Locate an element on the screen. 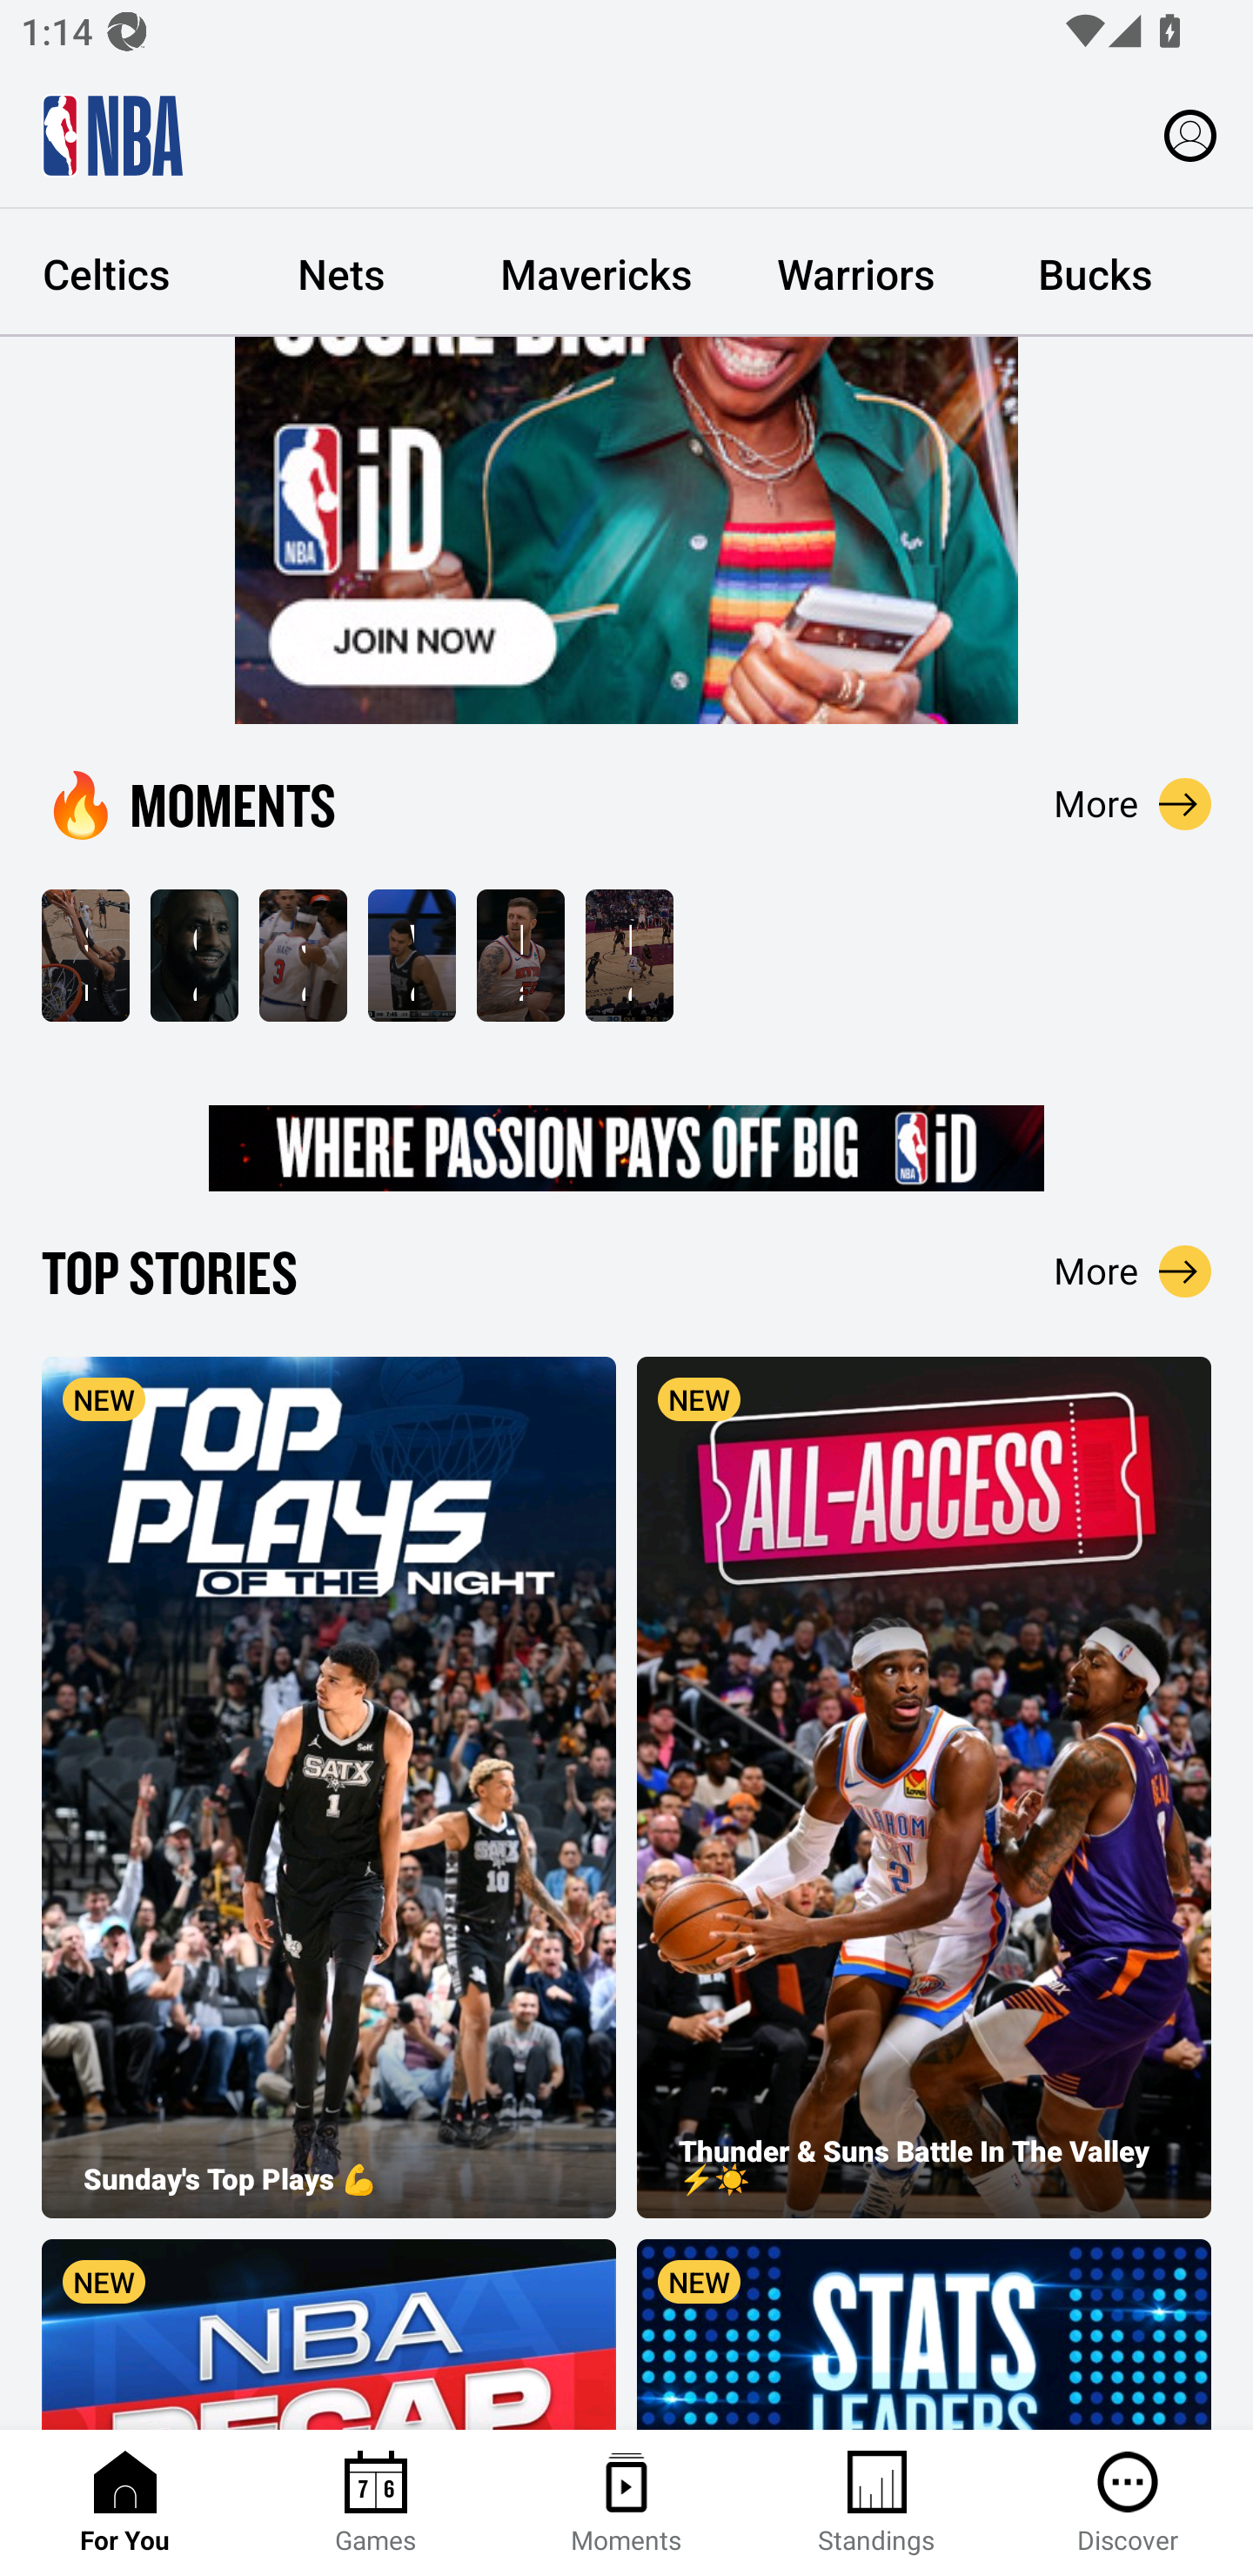 This screenshot has width=1253, height=2576. Games is located at coordinates (376, 2503).